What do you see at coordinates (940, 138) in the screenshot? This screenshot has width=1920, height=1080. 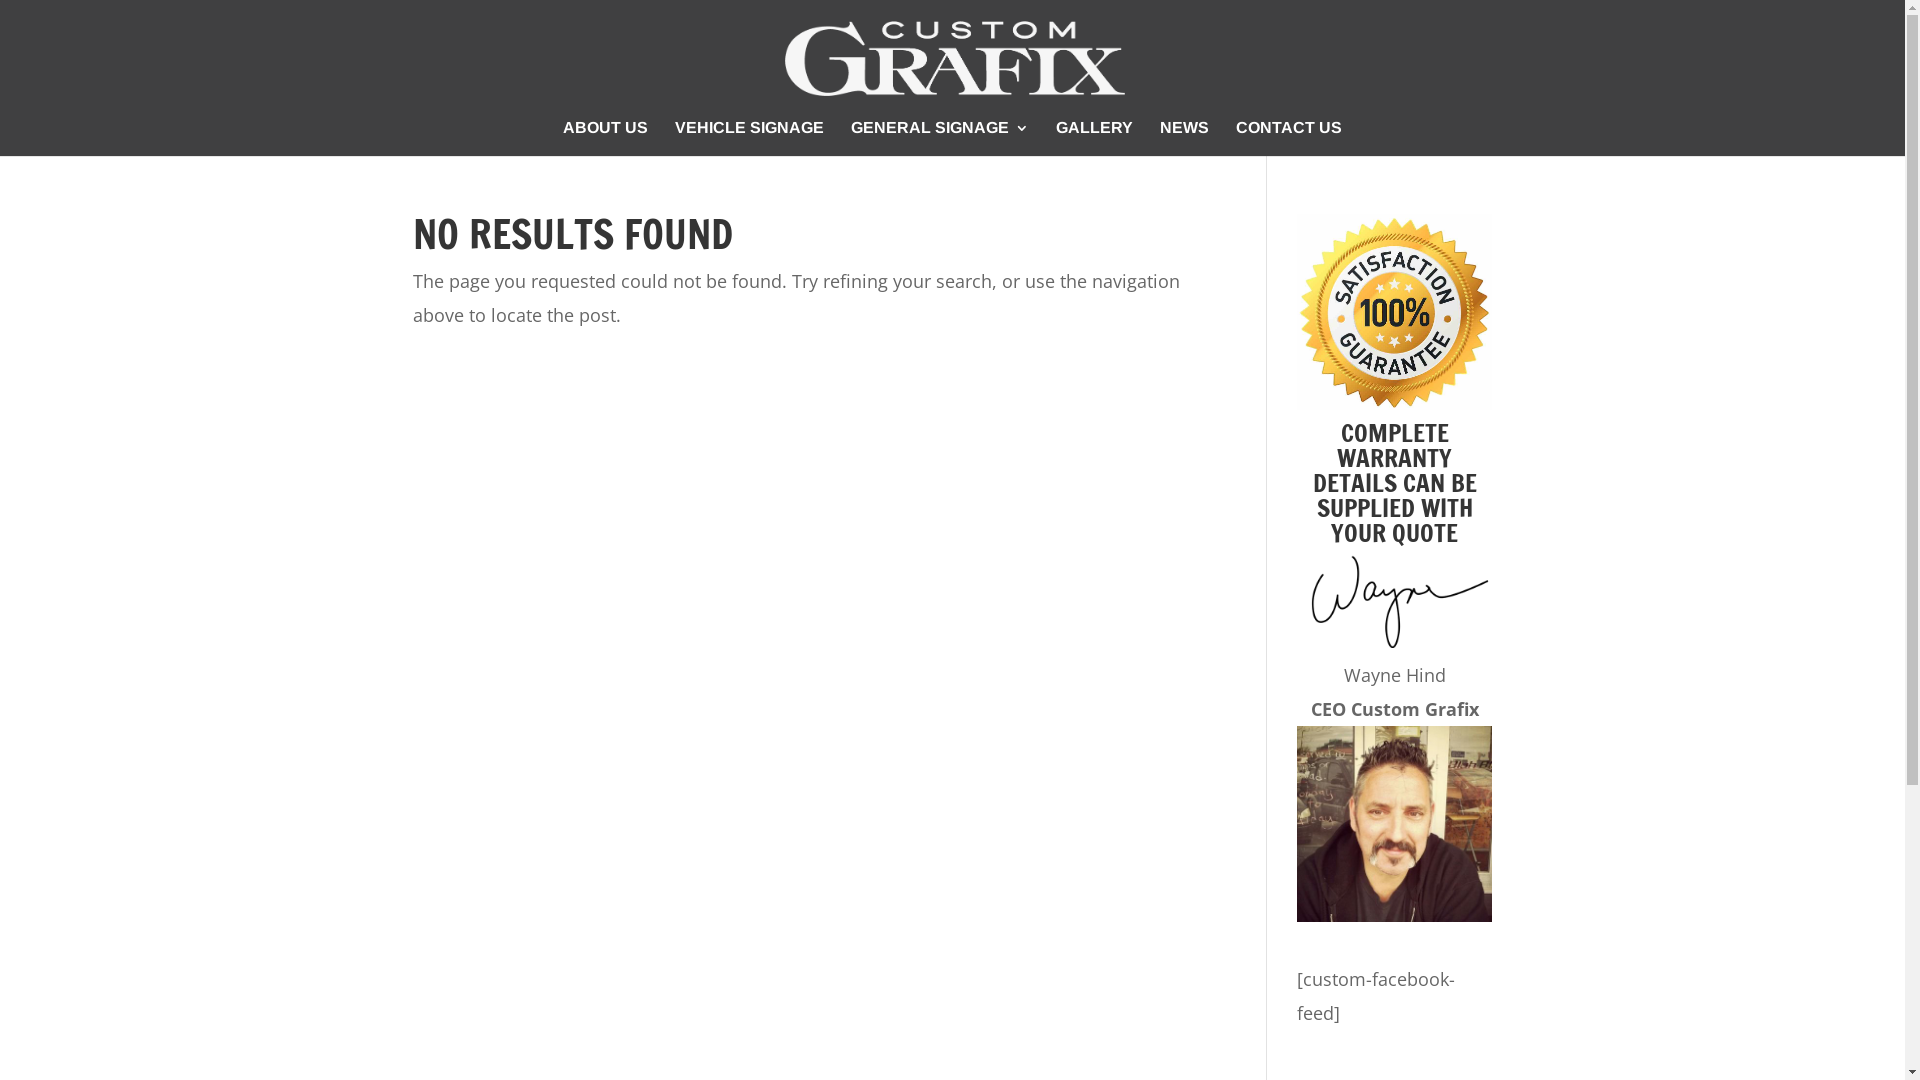 I see `GENERAL SIGNAGE` at bounding box center [940, 138].